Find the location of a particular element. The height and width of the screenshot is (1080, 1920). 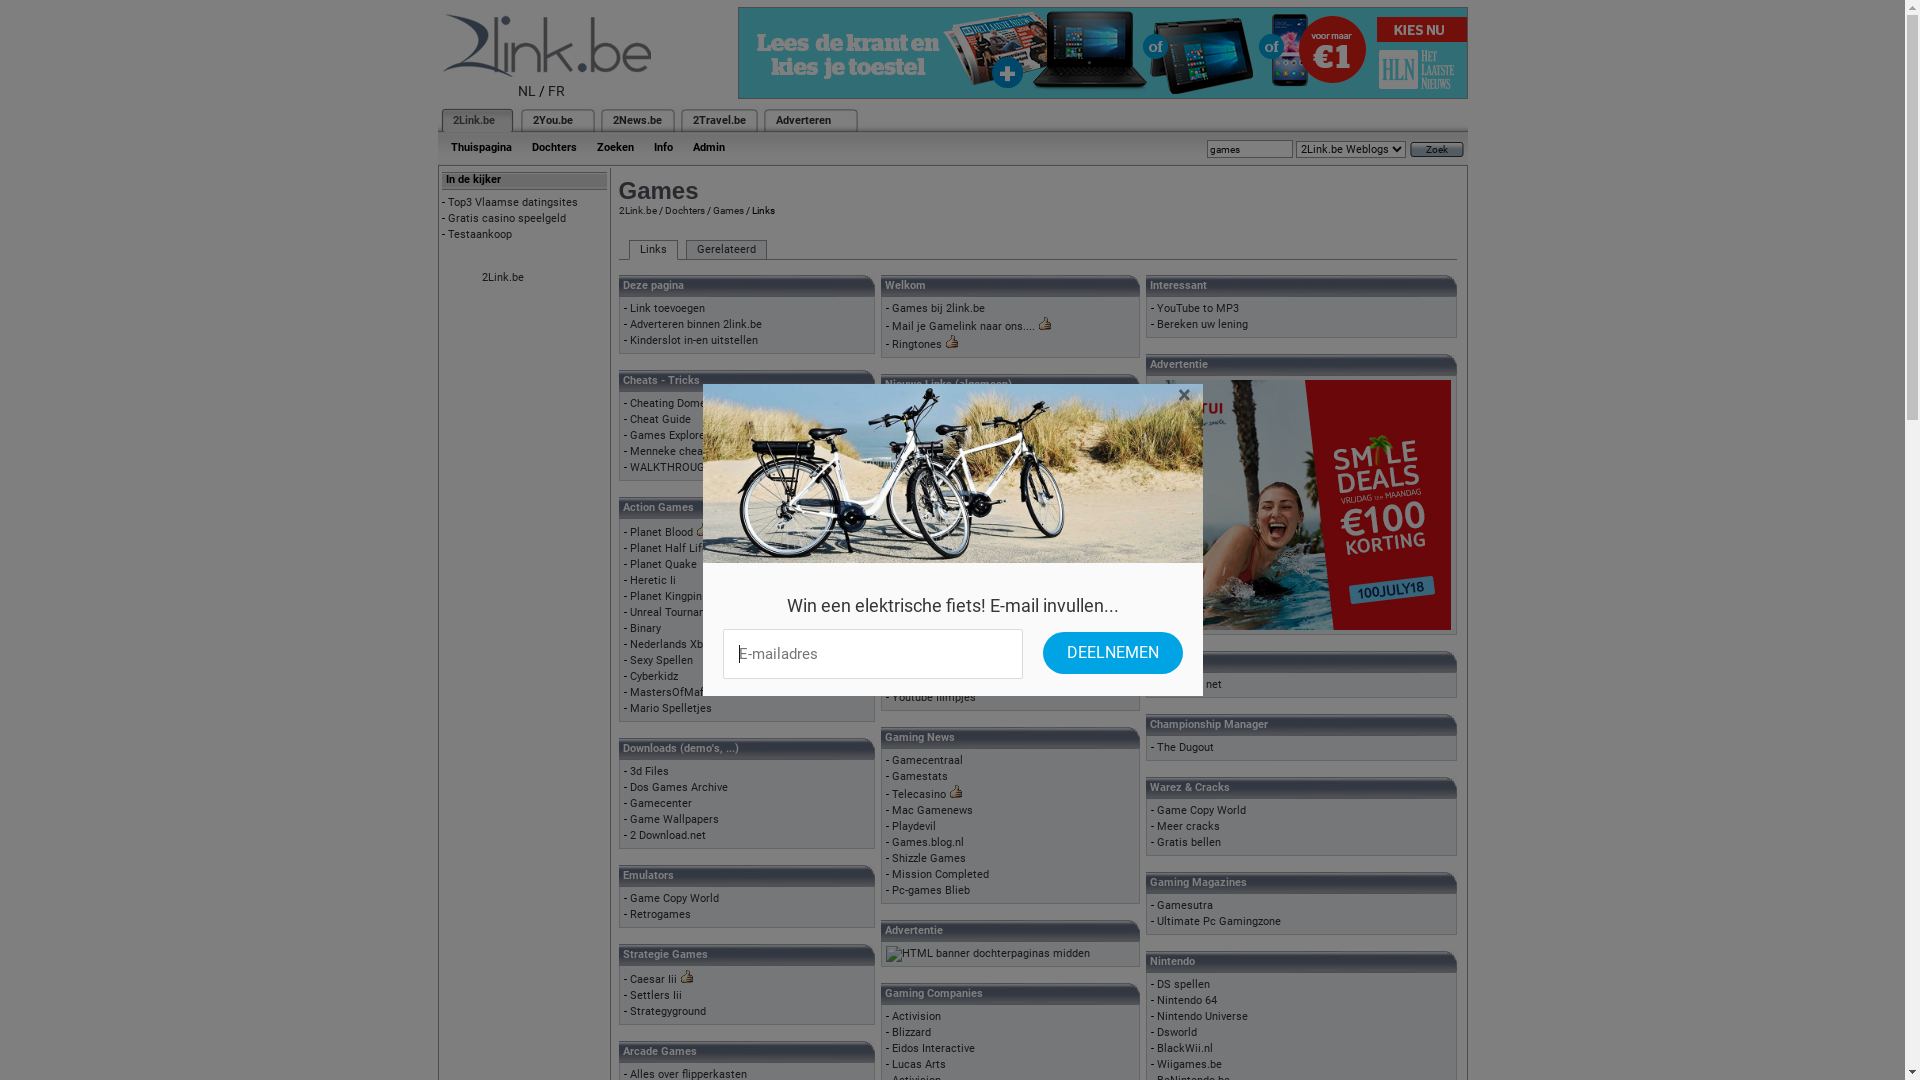

Nederlands Xbox Forum is located at coordinates (690, 644).